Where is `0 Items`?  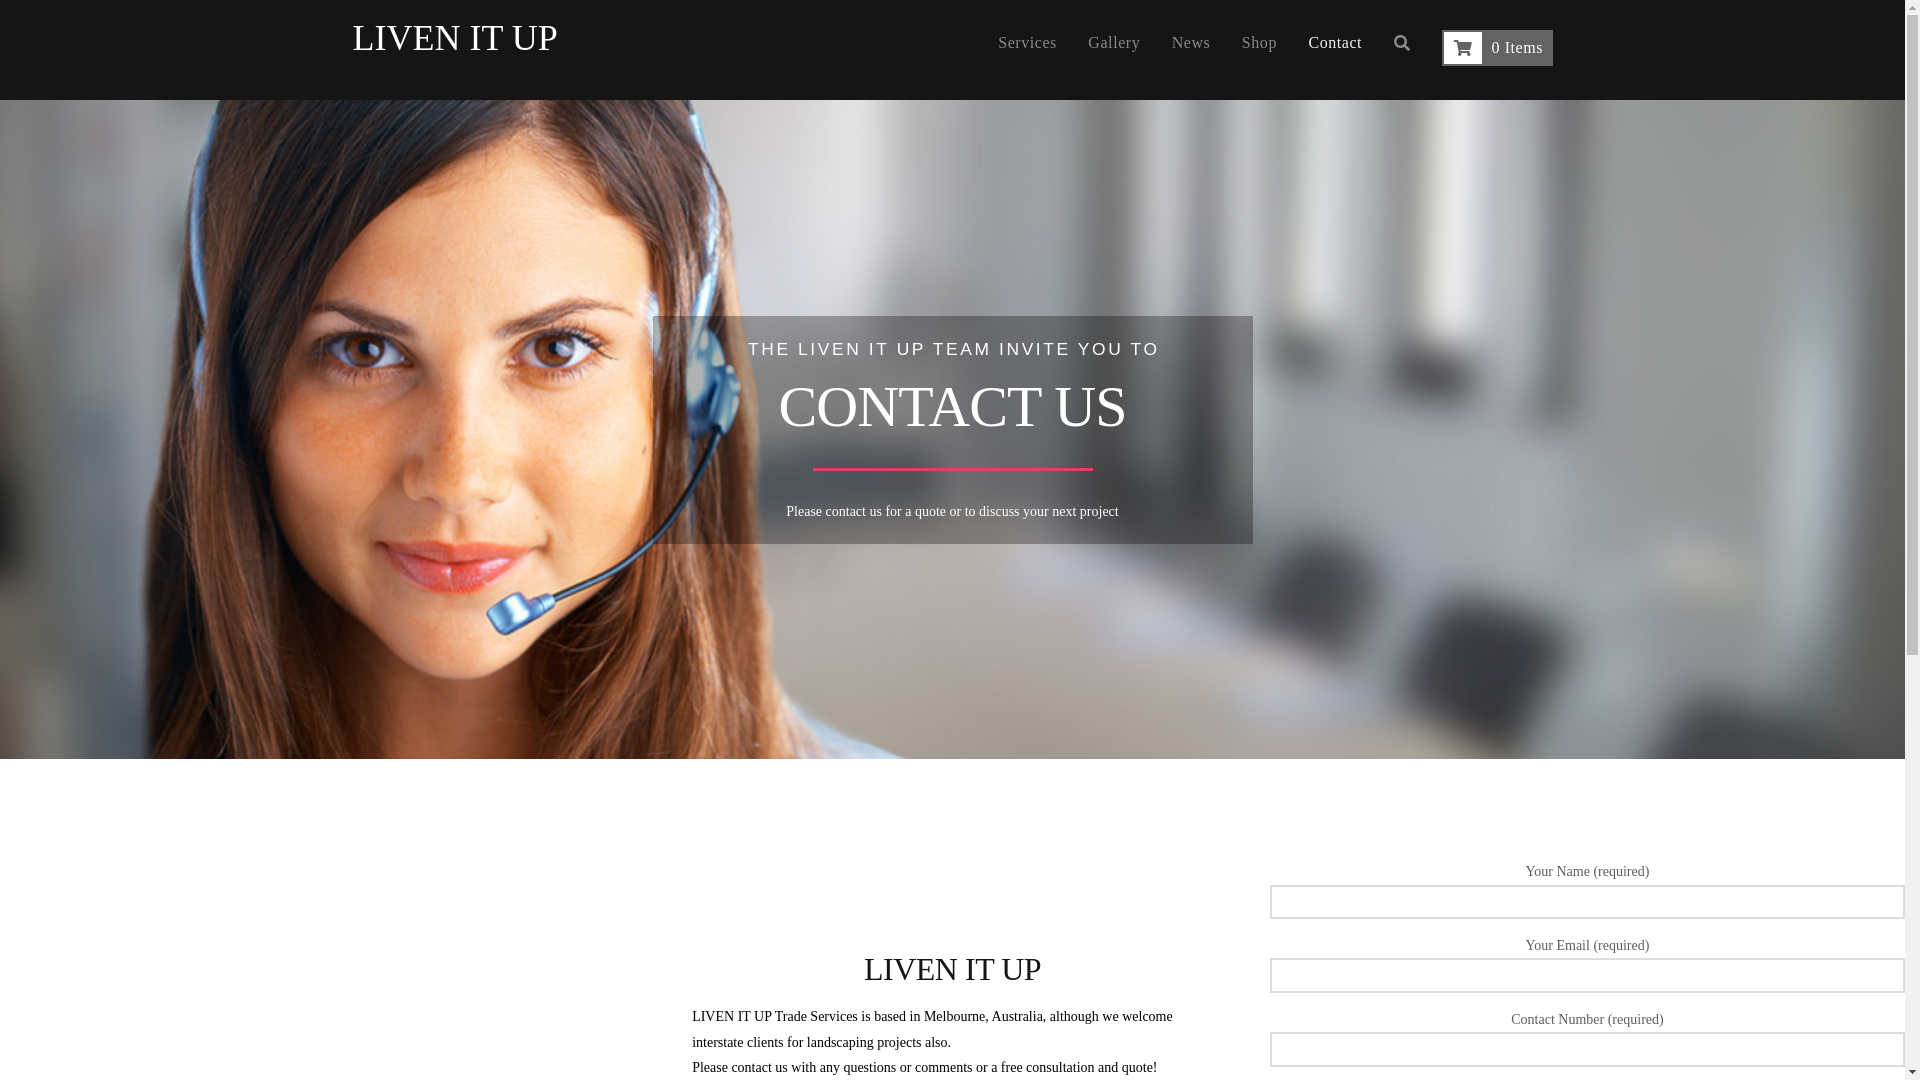
0 Items is located at coordinates (1498, 50).